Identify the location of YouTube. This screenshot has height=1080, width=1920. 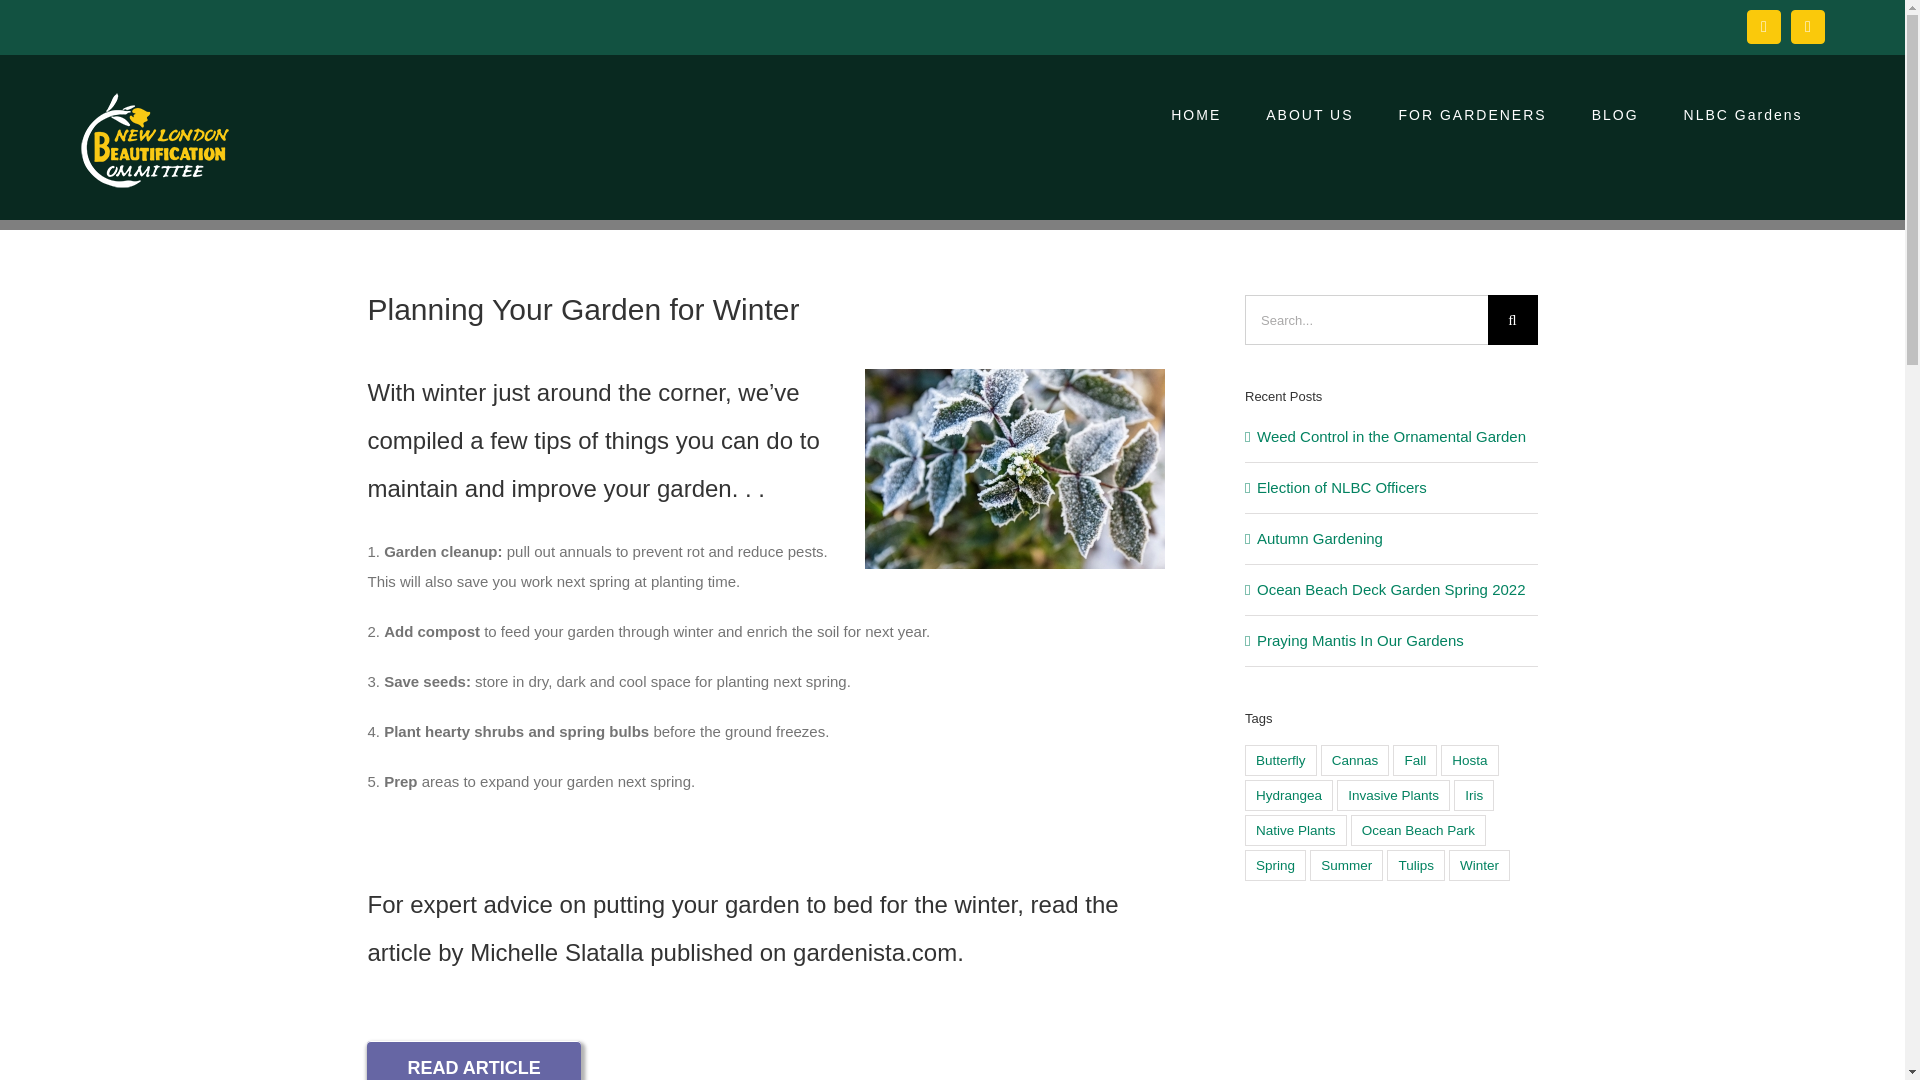
(1808, 26).